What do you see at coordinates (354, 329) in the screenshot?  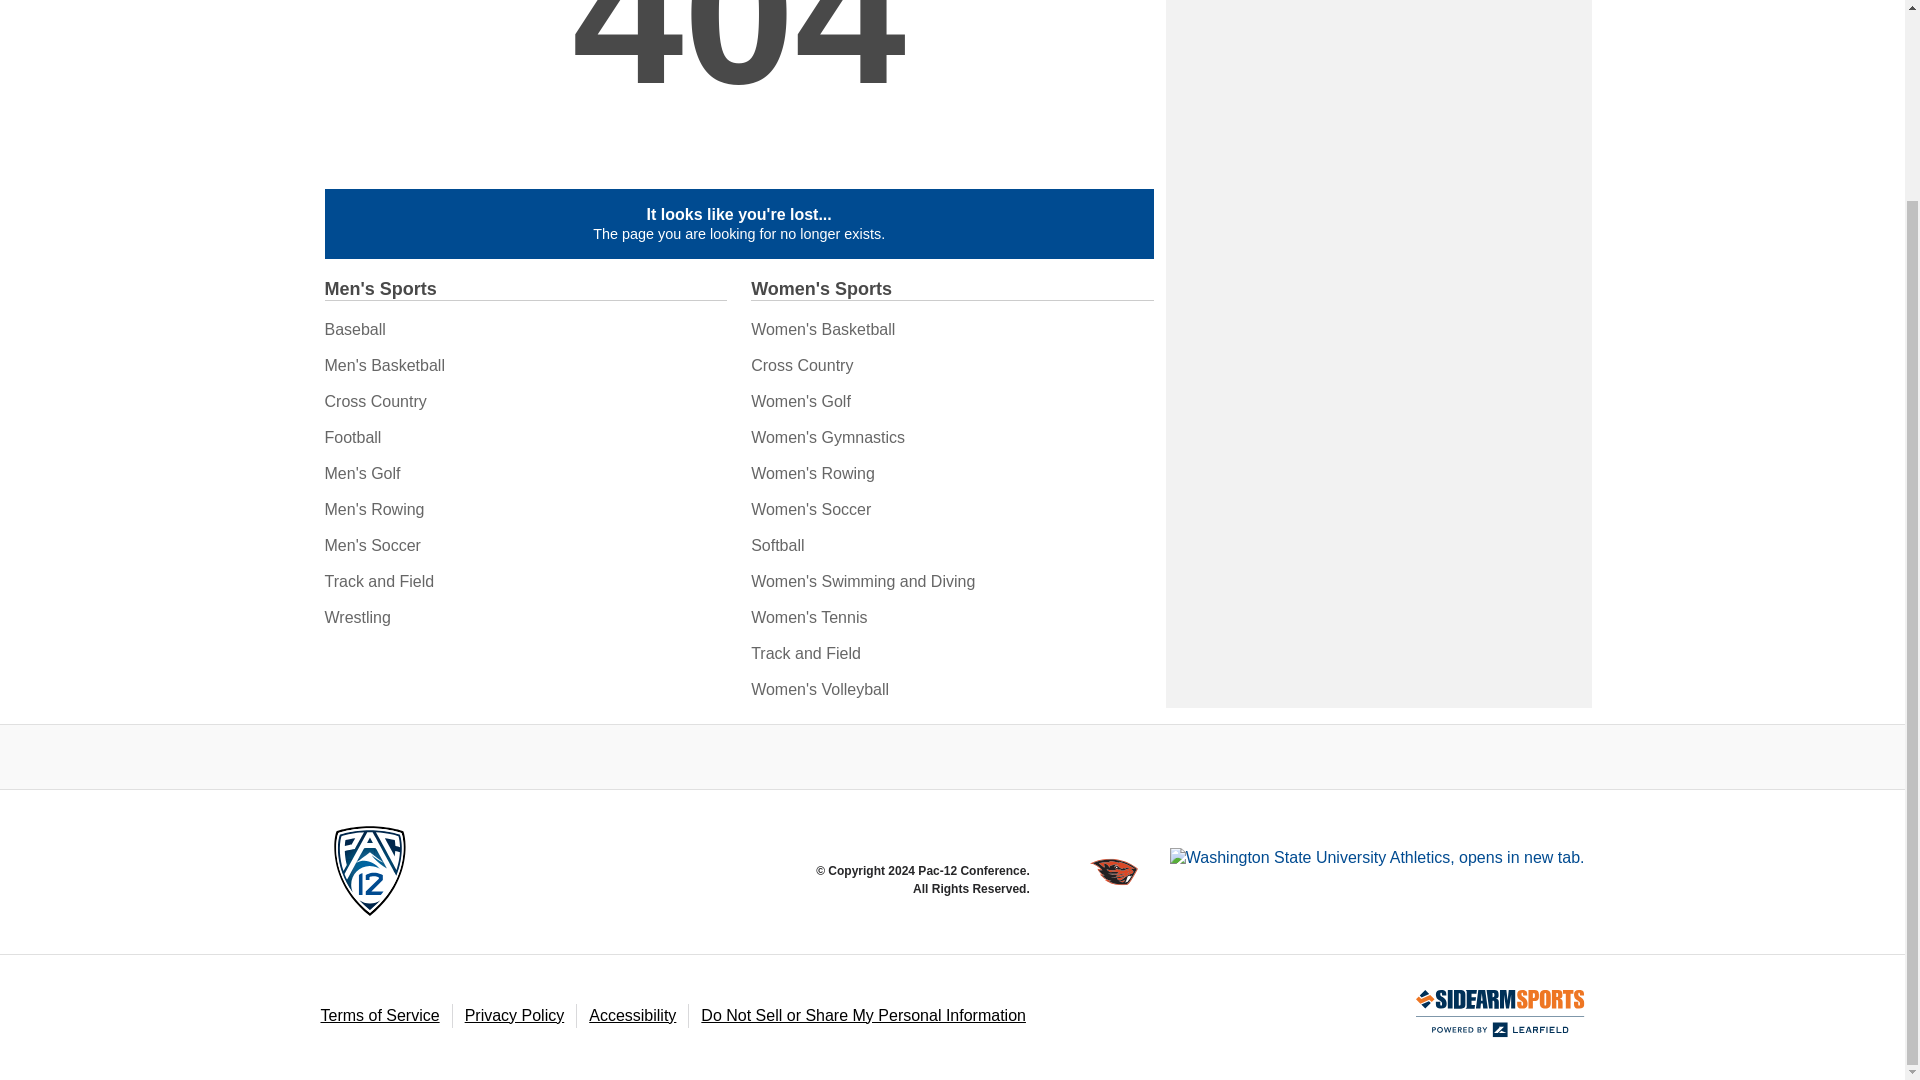 I see `Baseball` at bounding box center [354, 329].